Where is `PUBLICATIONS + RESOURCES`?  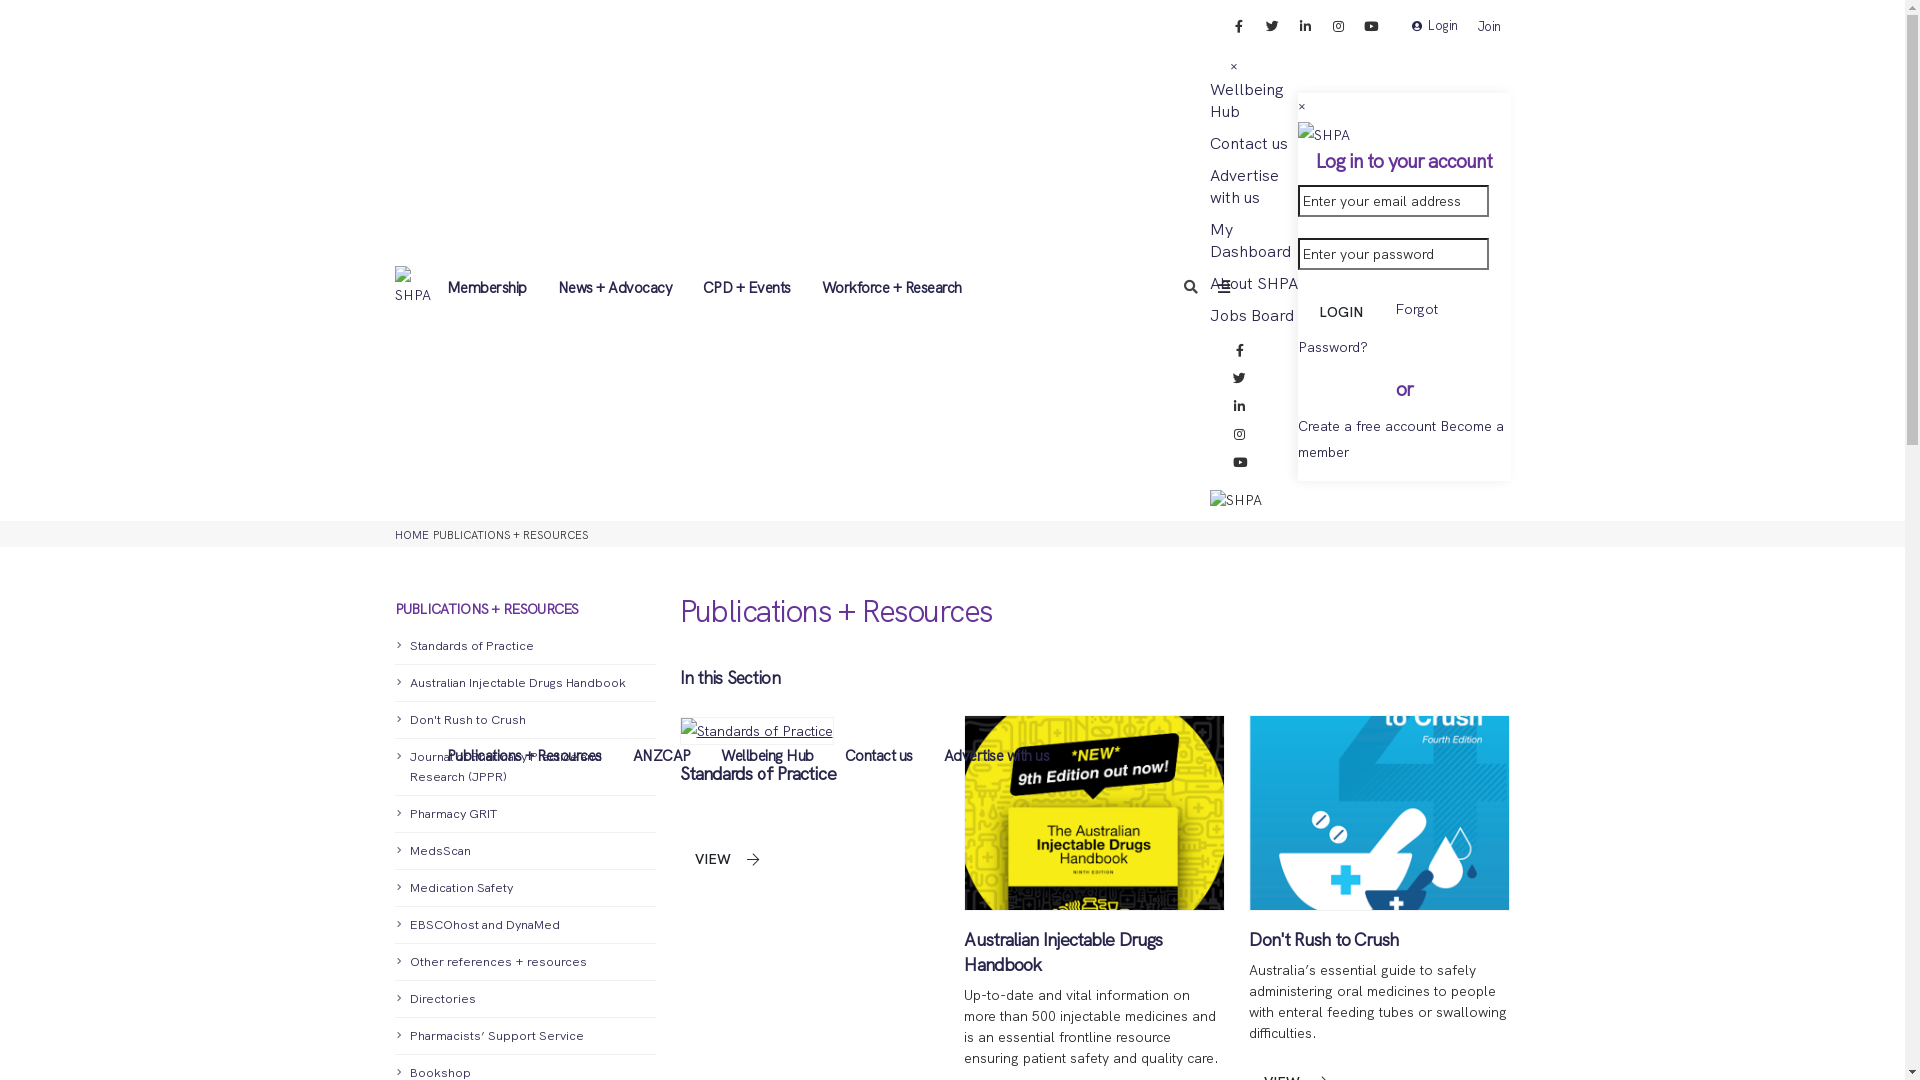
PUBLICATIONS + RESOURCES is located at coordinates (524, 597).